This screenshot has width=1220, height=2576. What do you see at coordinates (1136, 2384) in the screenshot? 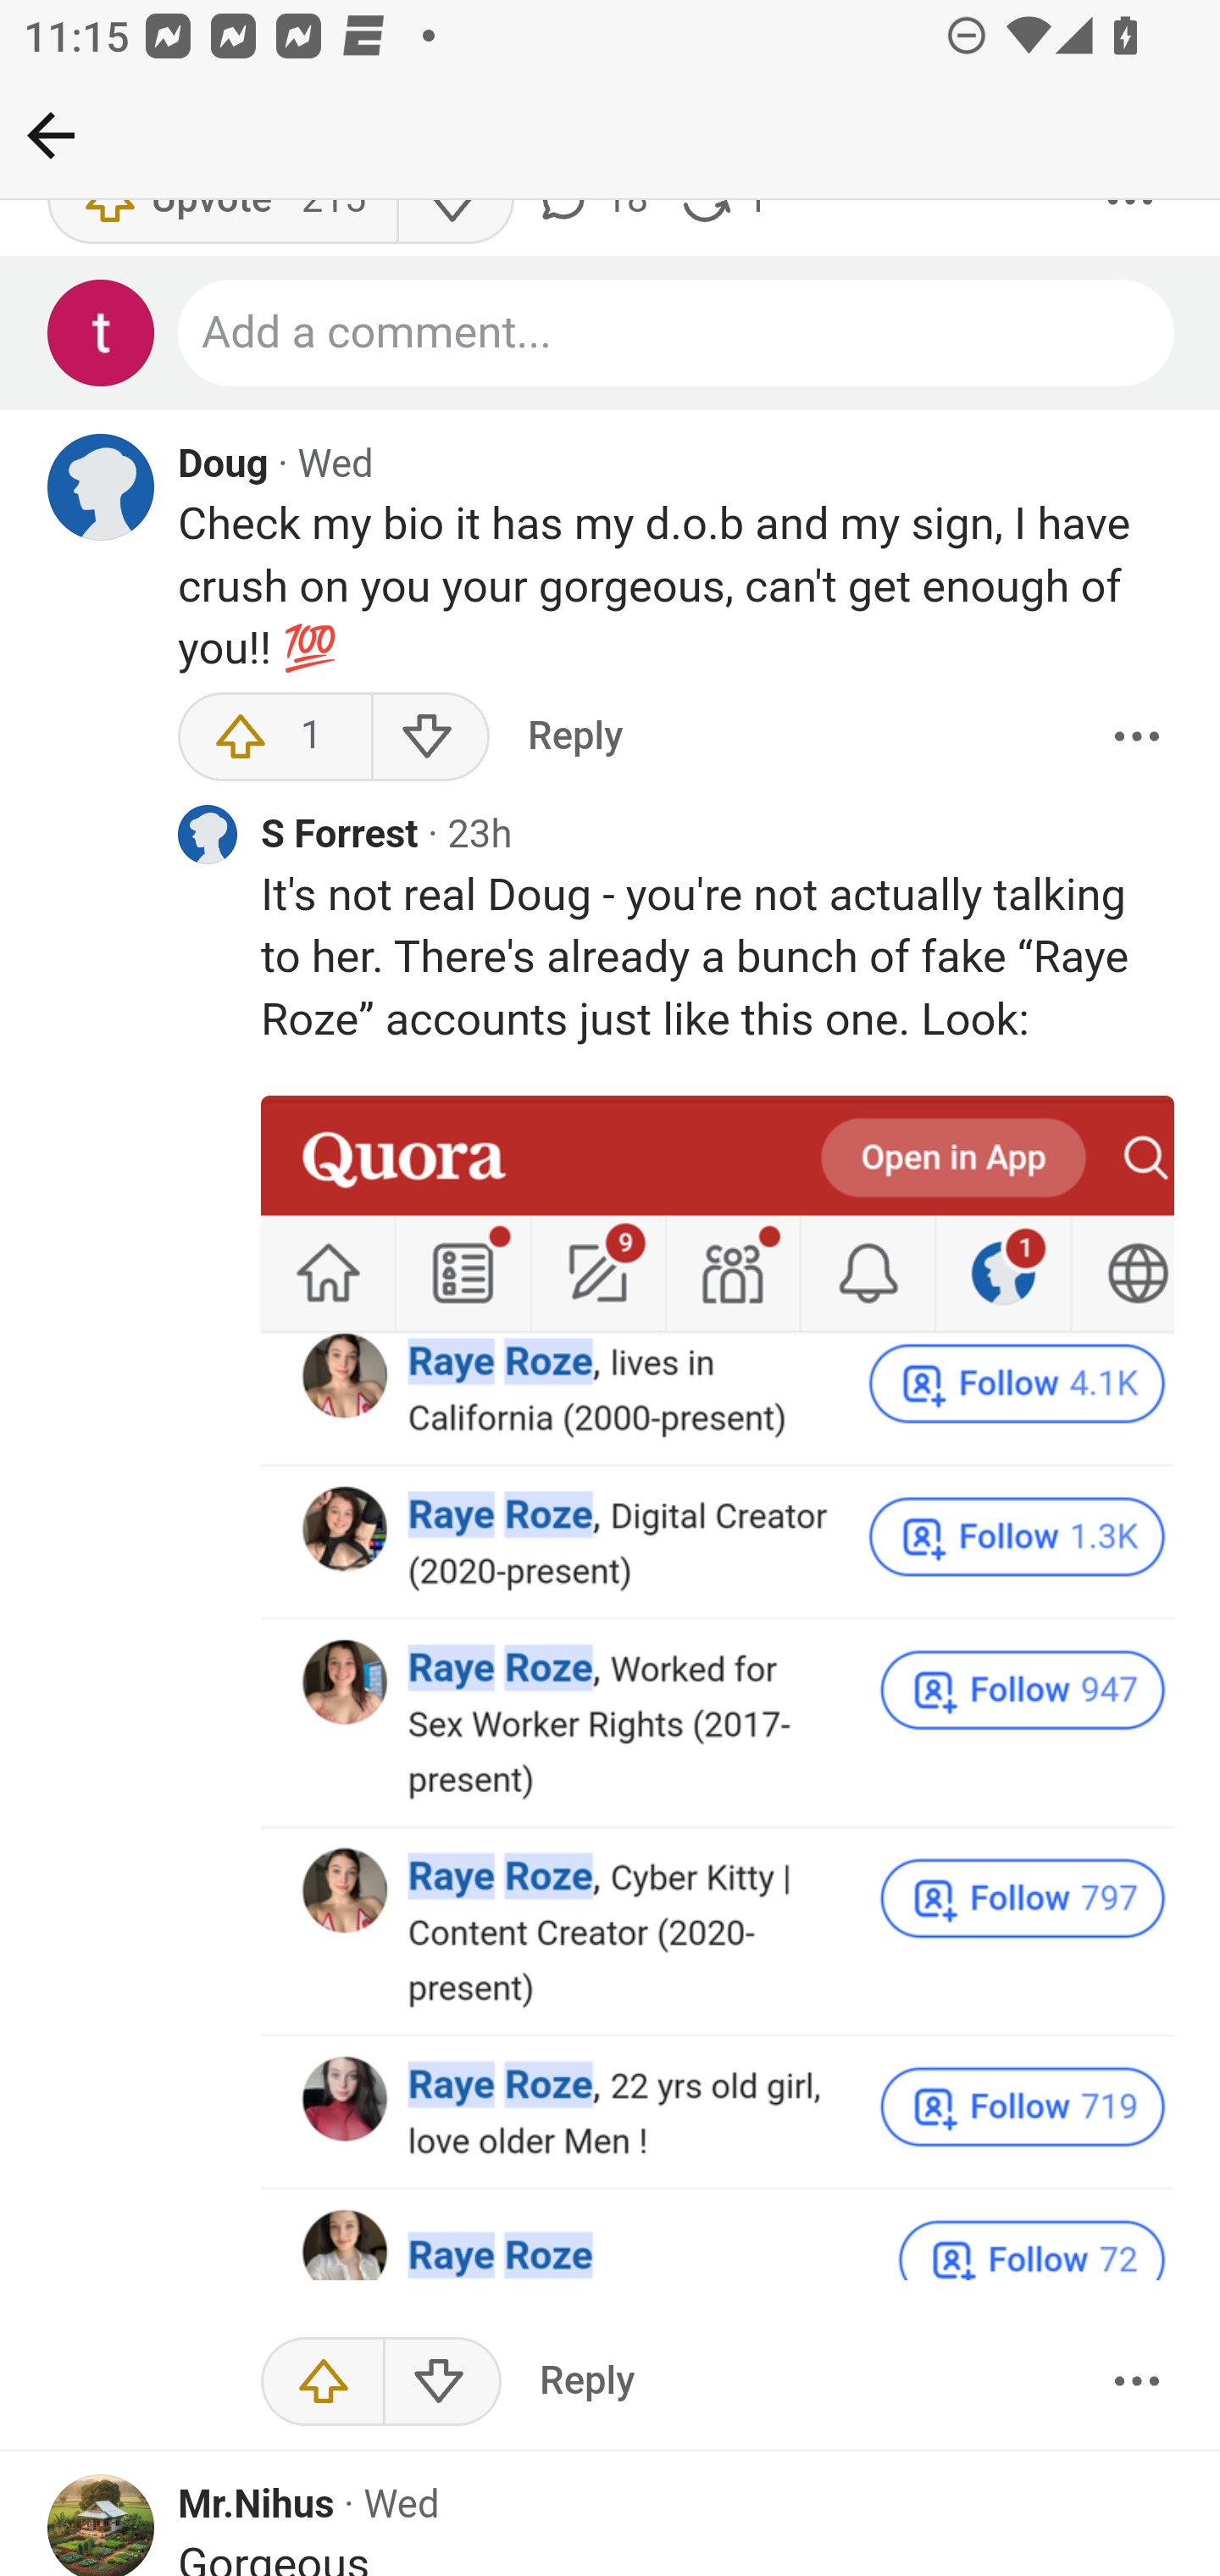
I see `More` at bounding box center [1136, 2384].